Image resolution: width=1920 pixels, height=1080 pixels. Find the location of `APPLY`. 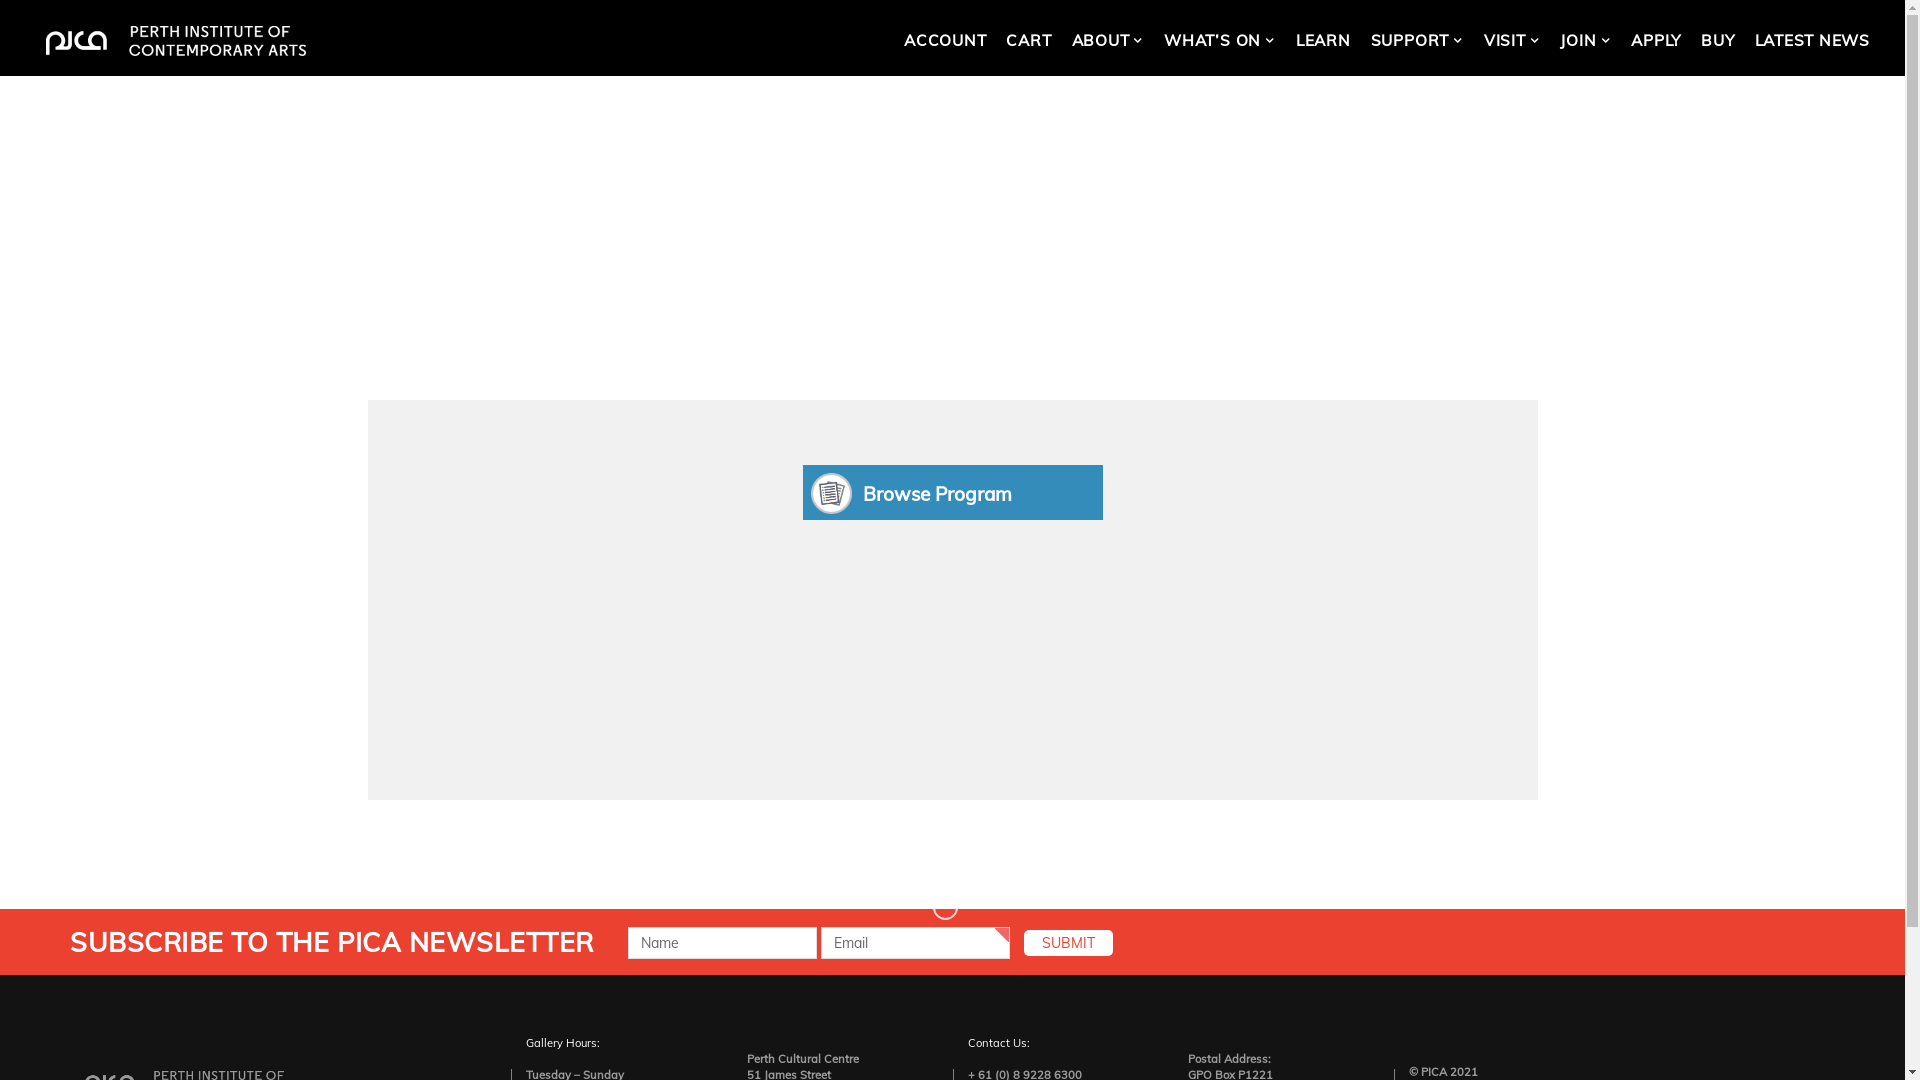

APPLY is located at coordinates (1656, 41).